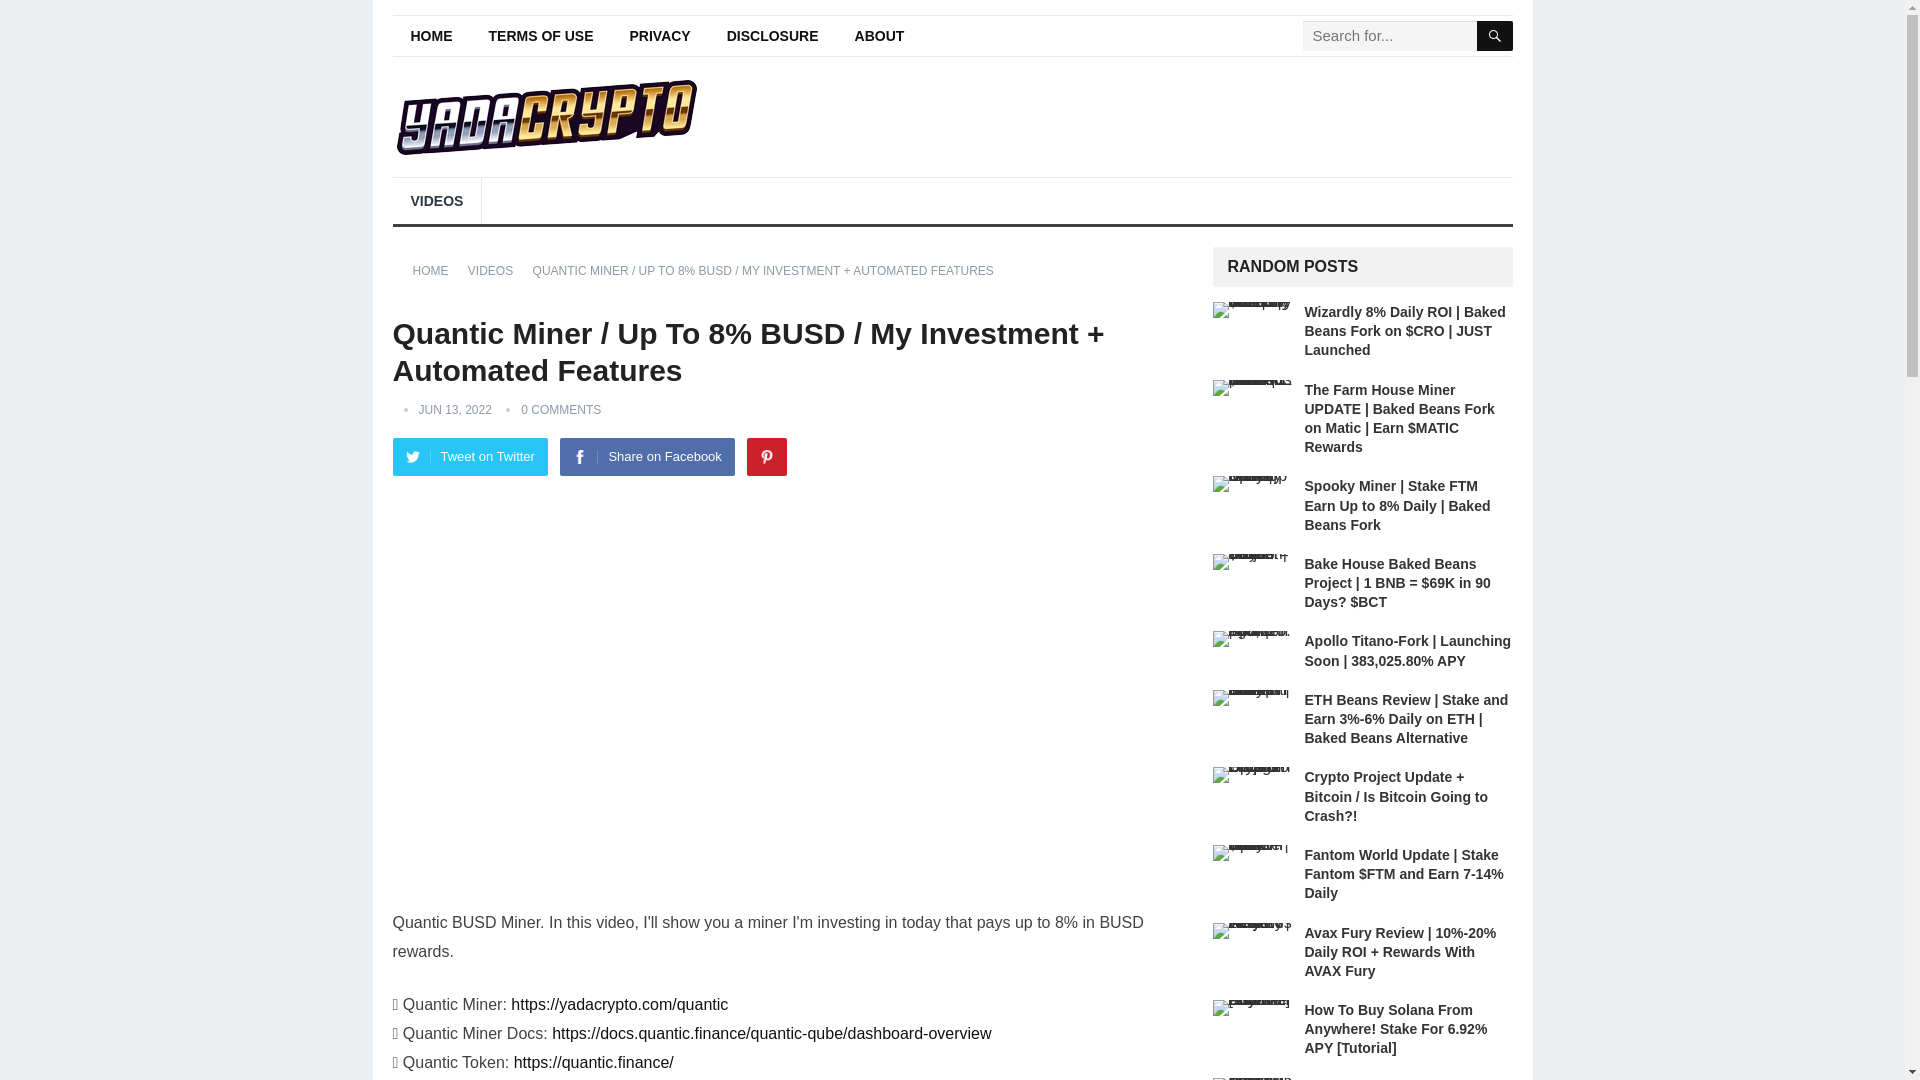 The height and width of the screenshot is (1080, 1920). Describe the element at coordinates (880, 36) in the screenshot. I see `ABOUT` at that location.